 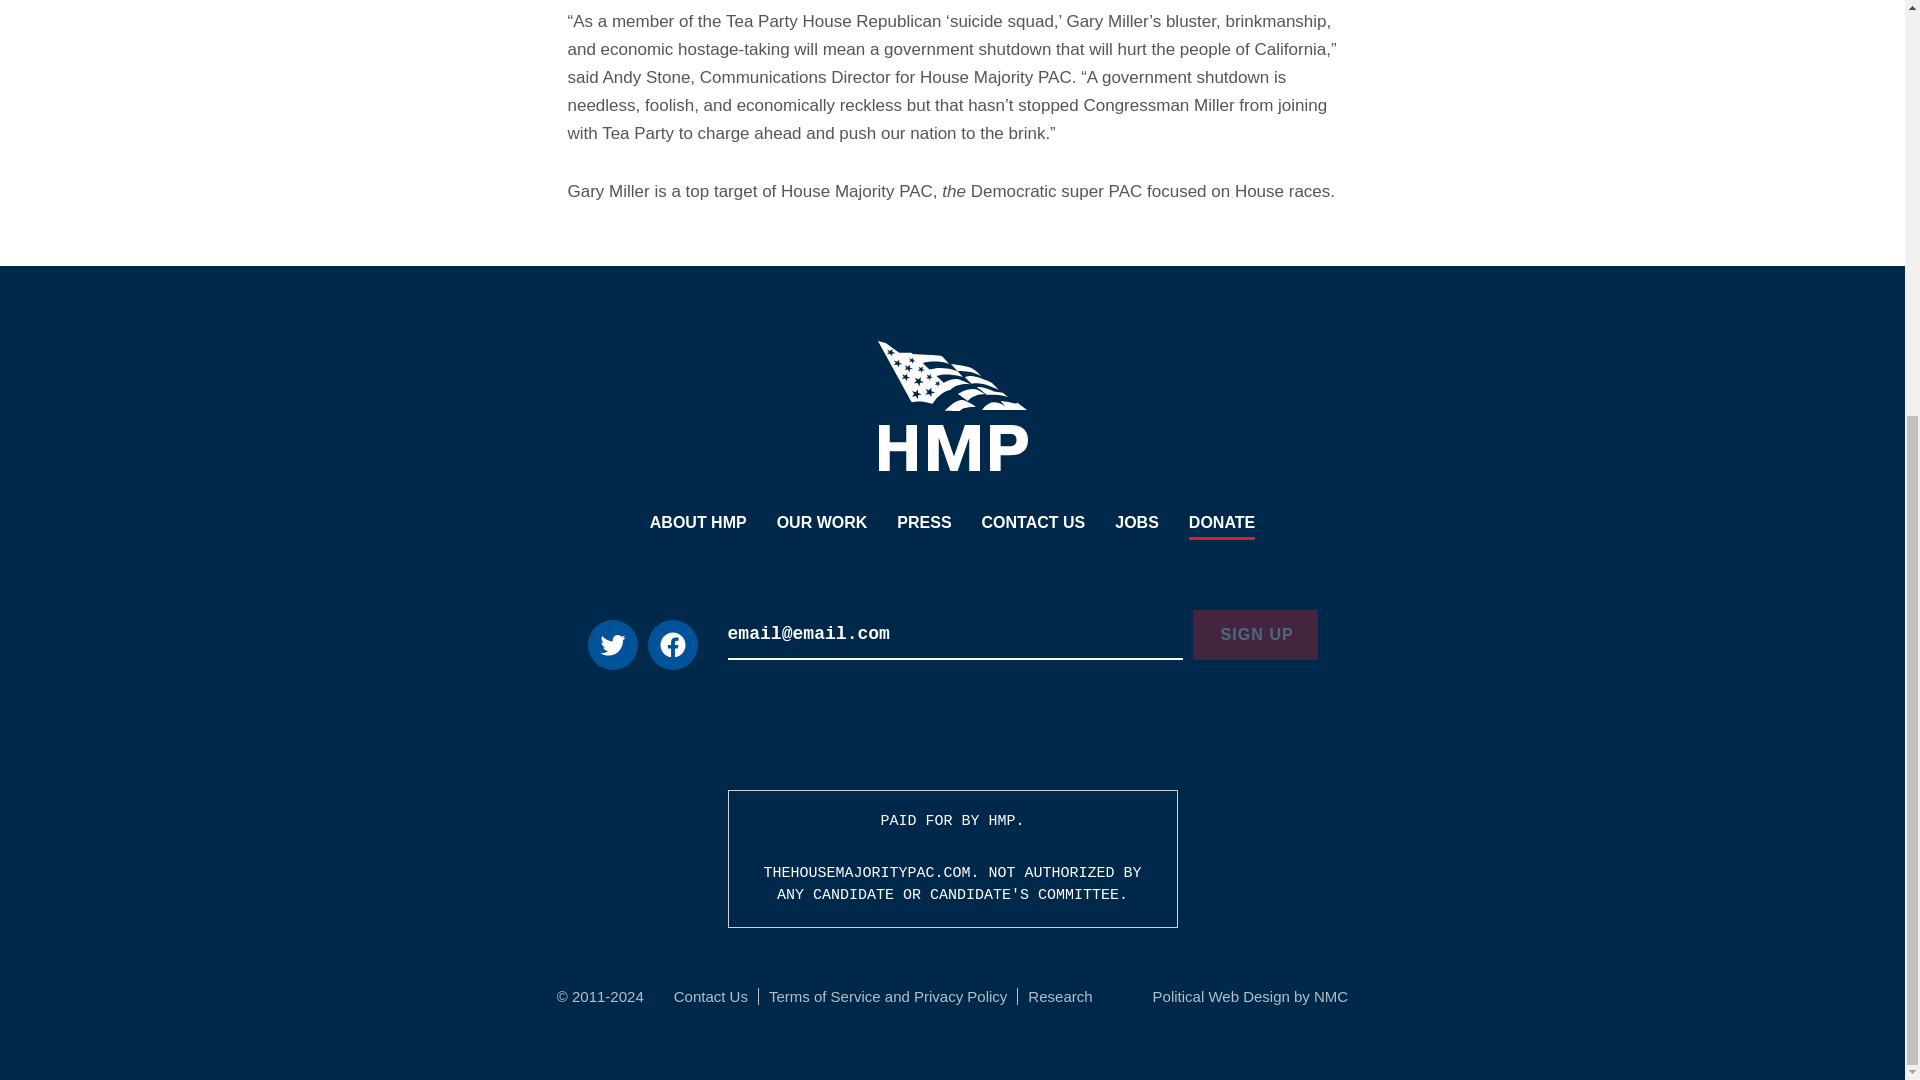 What do you see at coordinates (923, 524) in the screenshot?
I see `PRESS` at bounding box center [923, 524].